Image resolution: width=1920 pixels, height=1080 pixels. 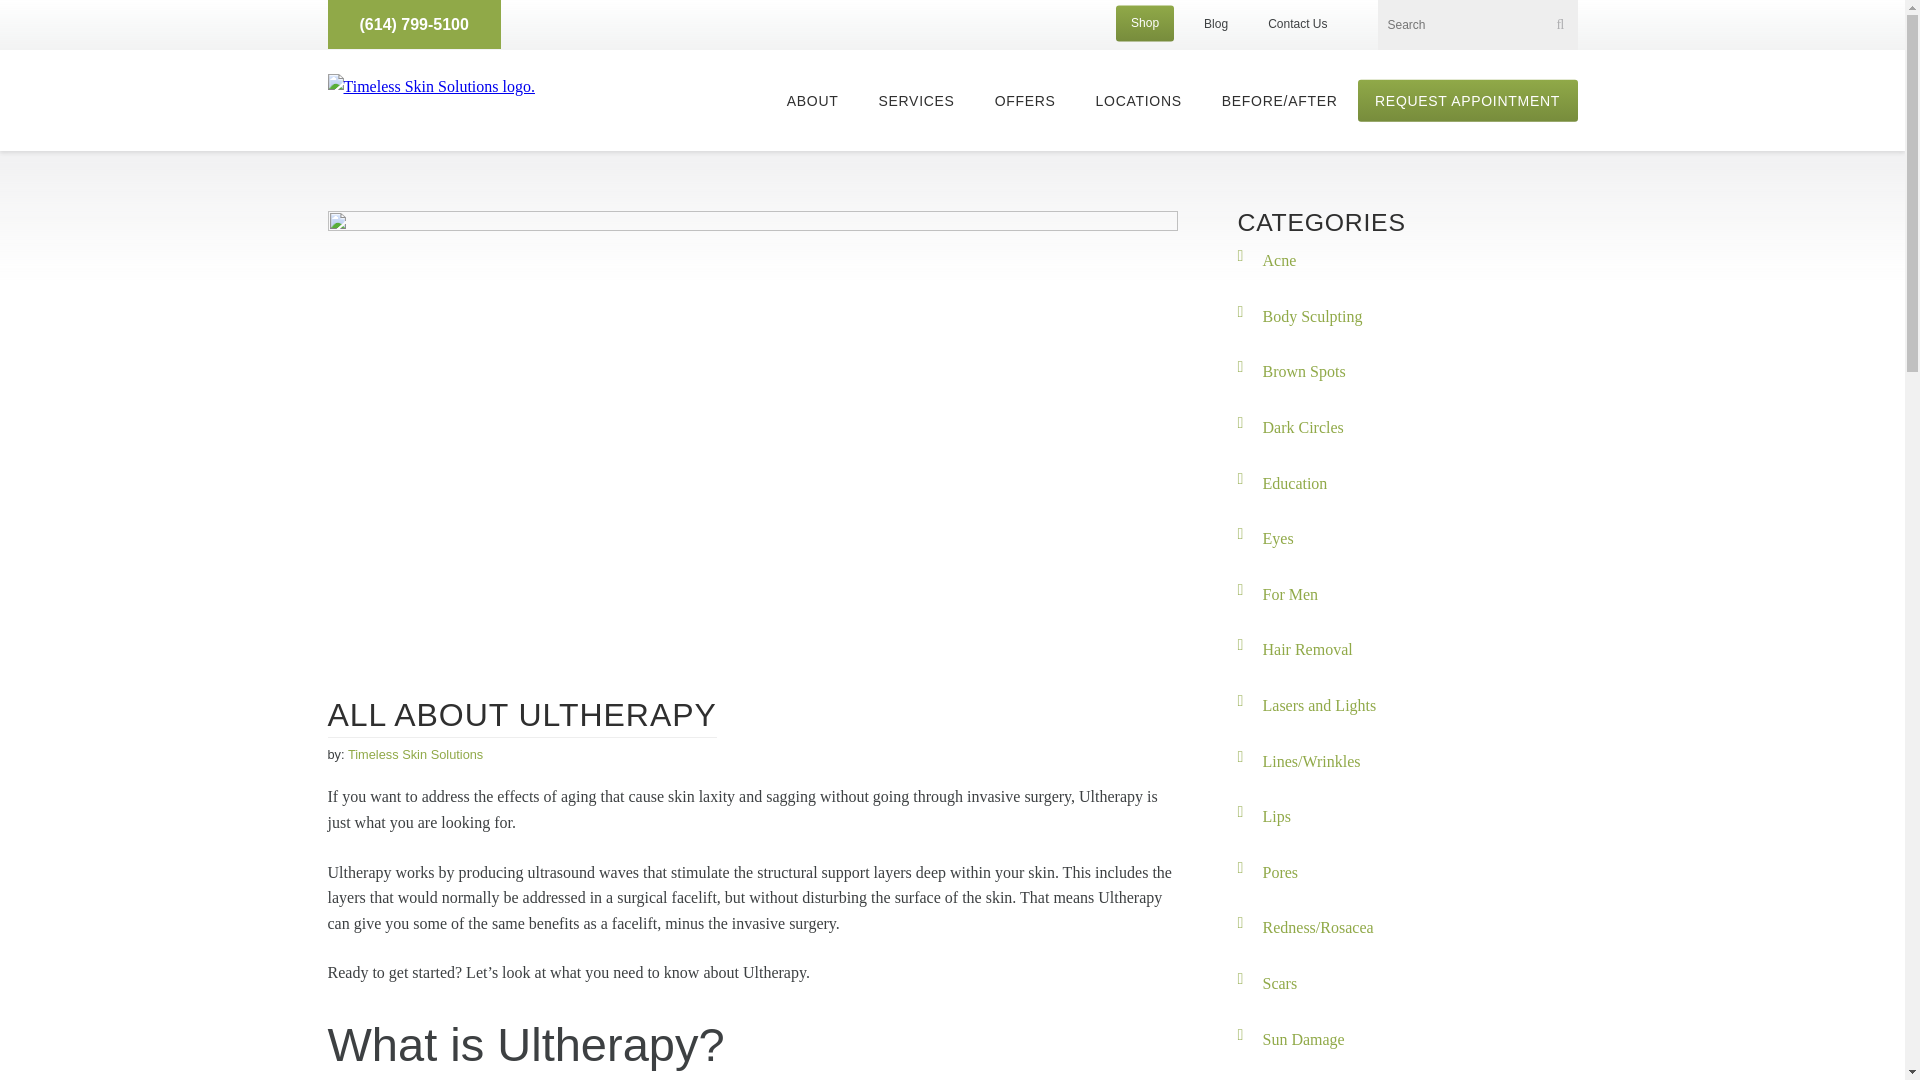 I want to click on SERVICES, so click(x=915, y=99).